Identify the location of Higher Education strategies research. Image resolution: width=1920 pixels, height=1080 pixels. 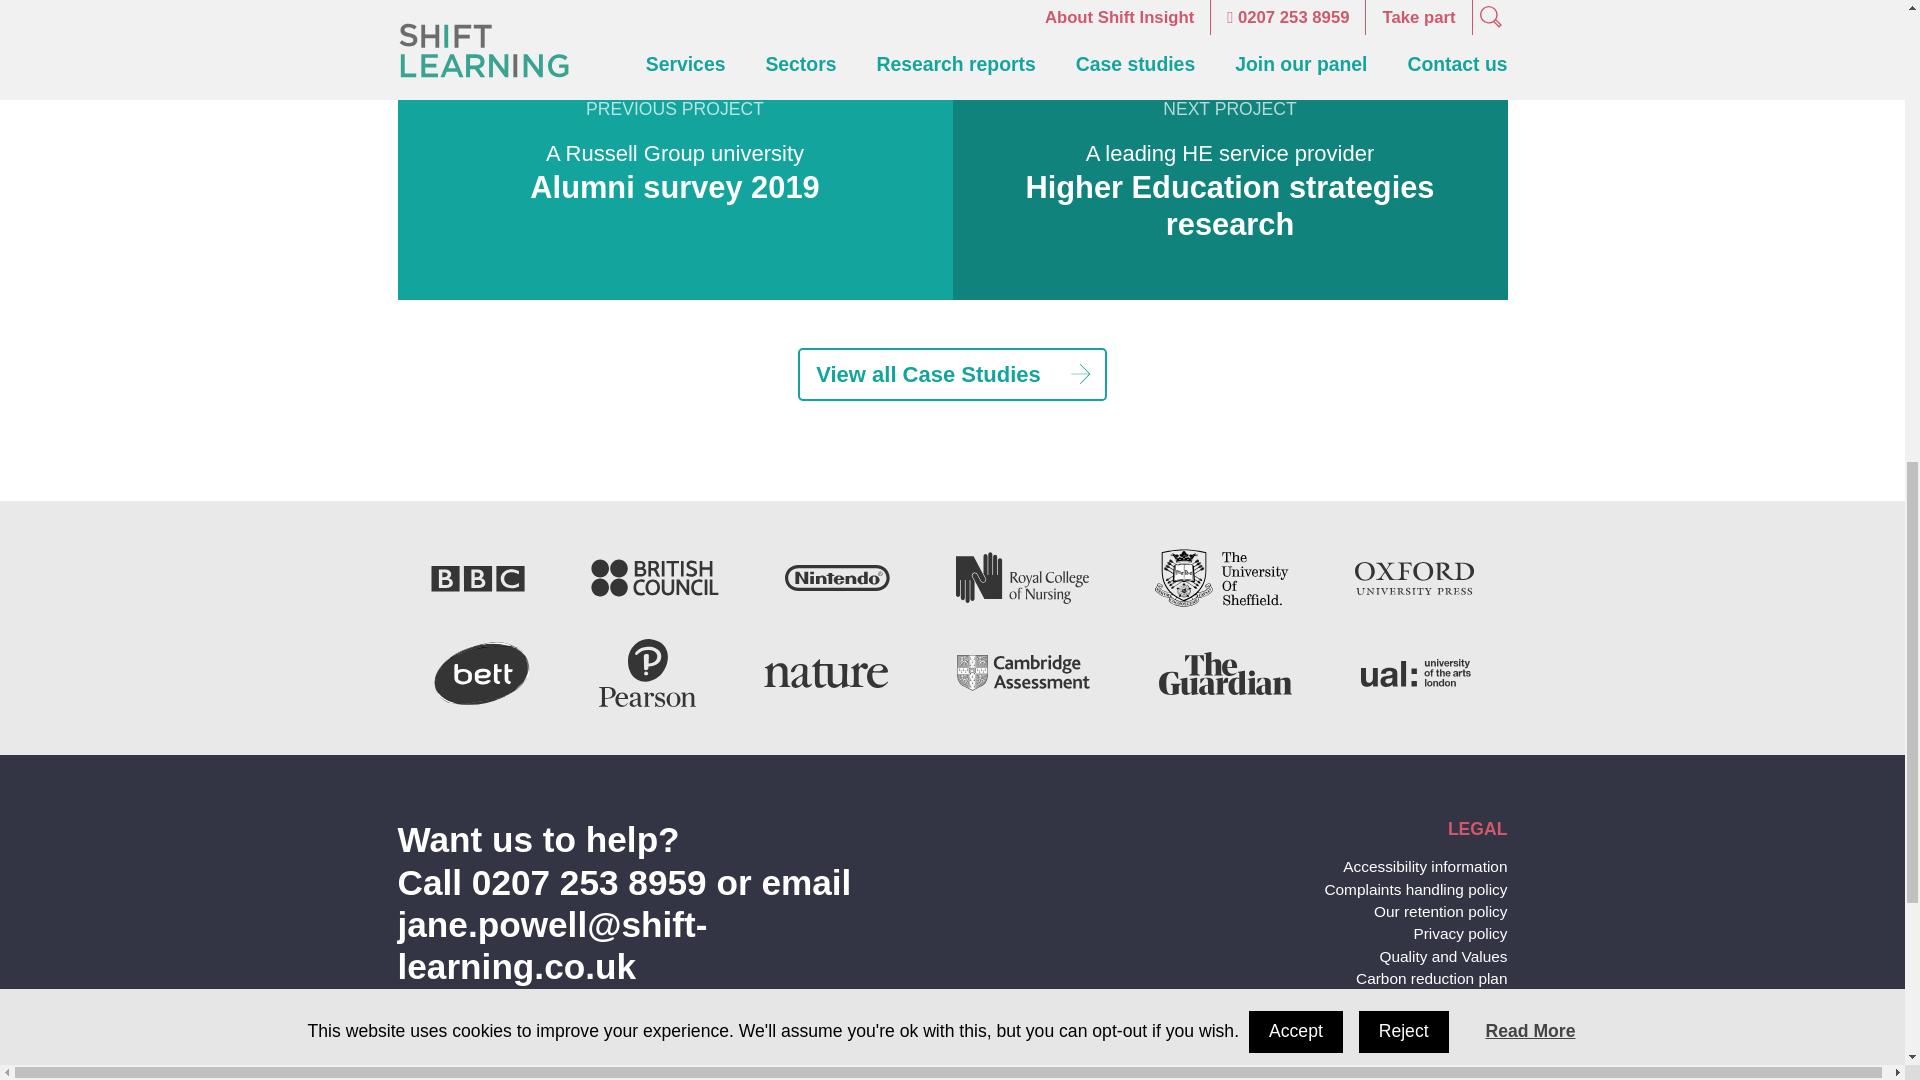
(1230, 205).